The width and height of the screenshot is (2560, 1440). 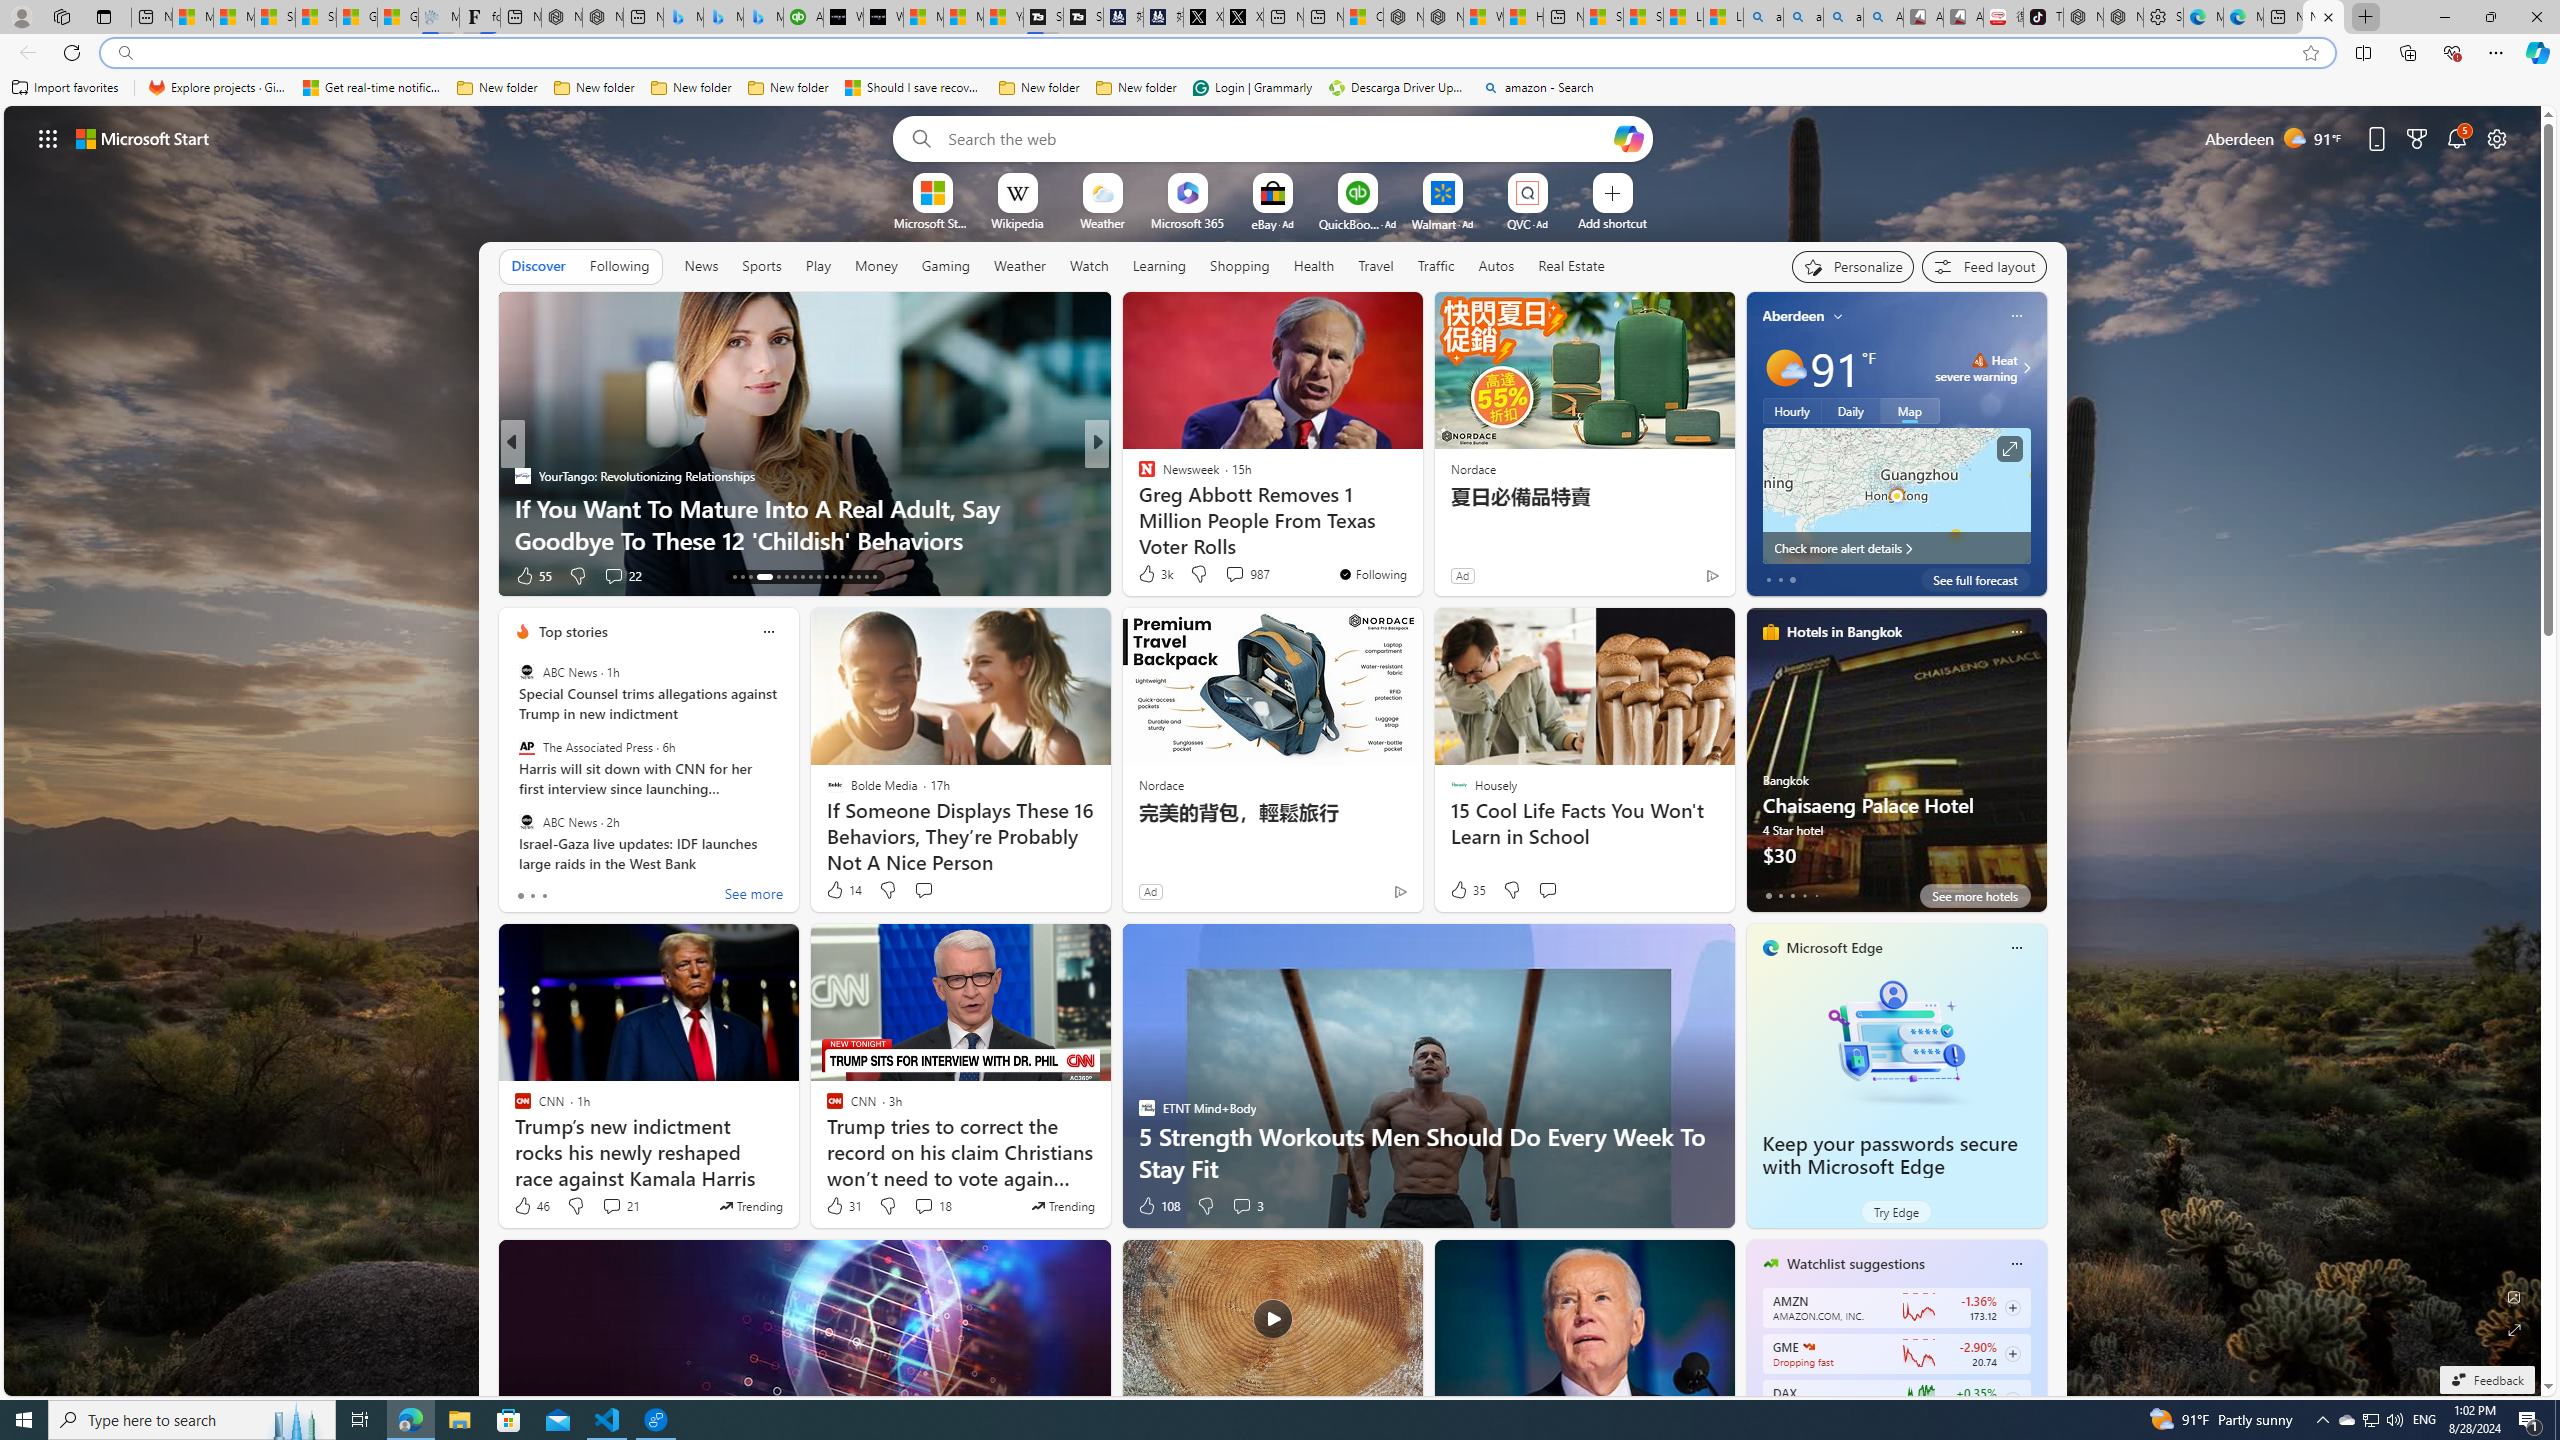 What do you see at coordinates (1466, 890) in the screenshot?
I see `35 Like` at bounding box center [1466, 890].